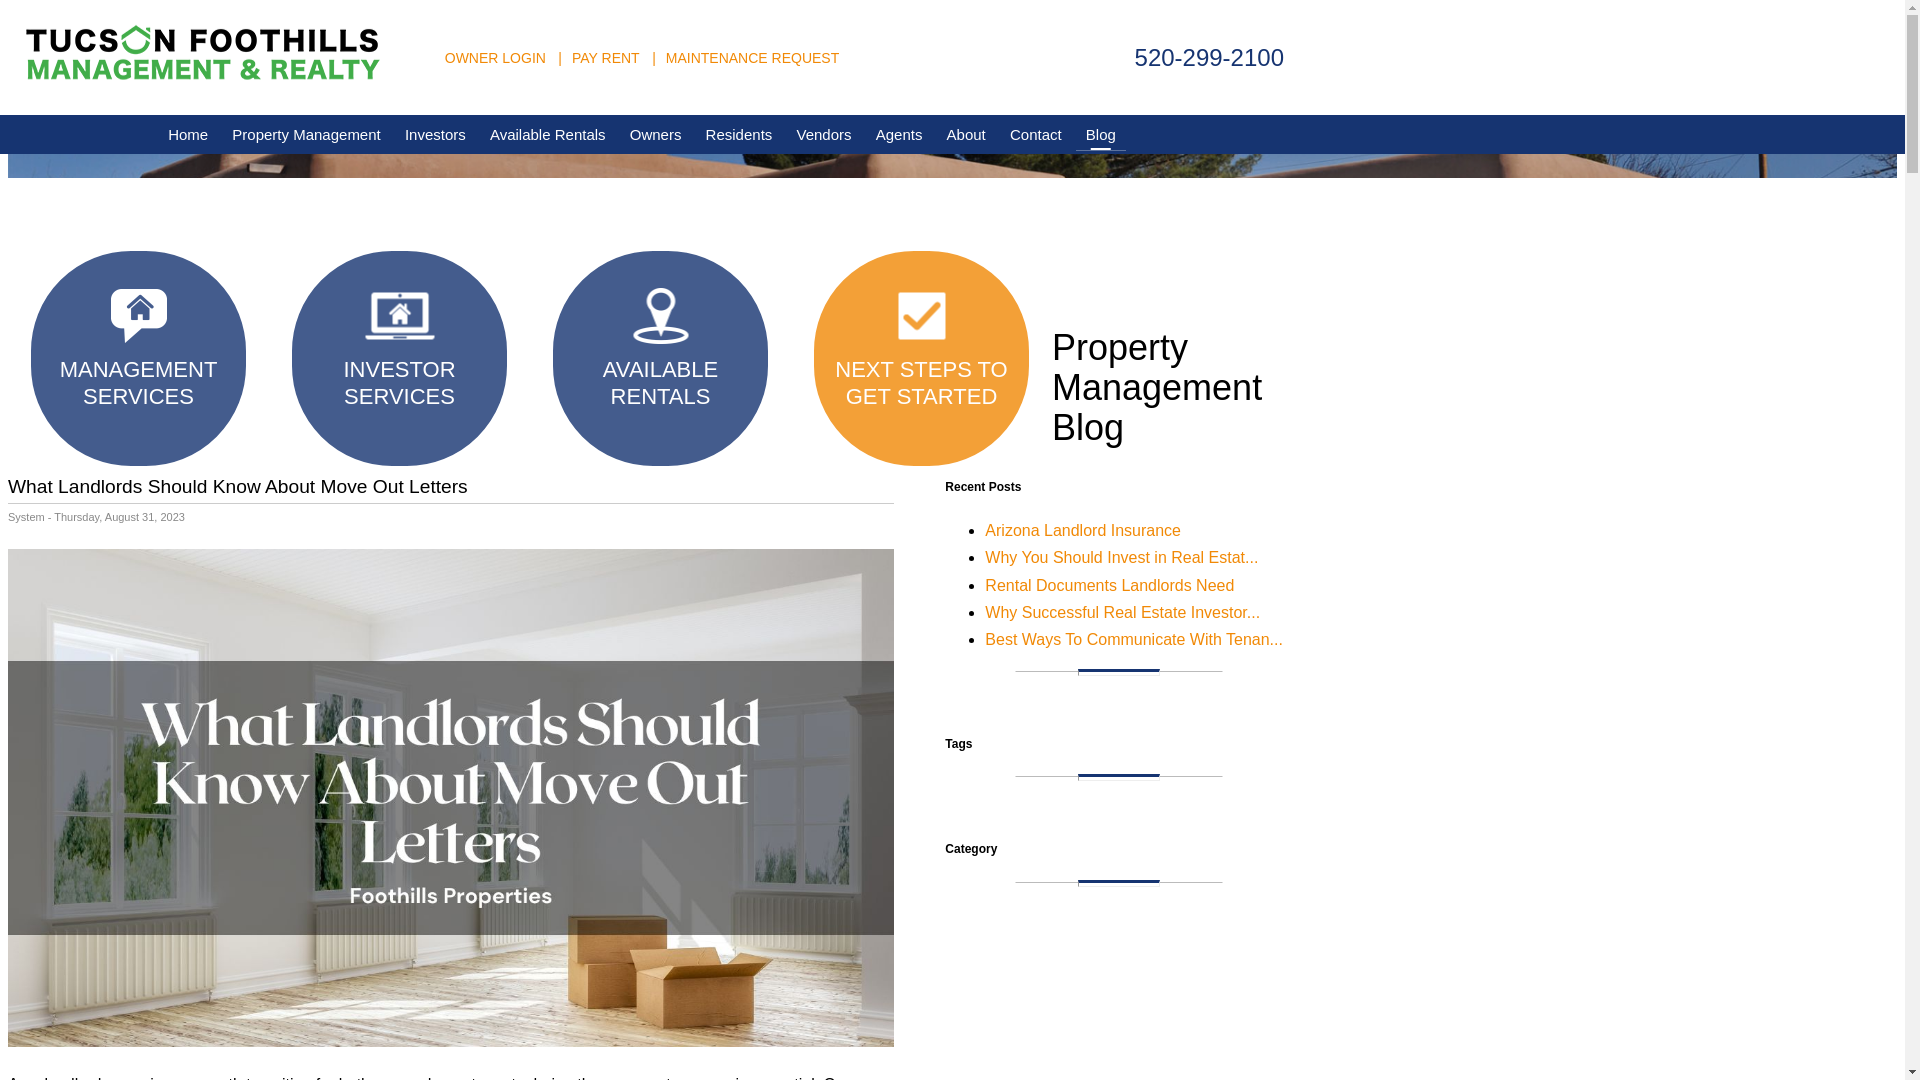 Image resolution: width=1920 pixels, height=1080 pixels. What do you see at coordinates (306, 134) in the screenshot?
I see `Property Management` at bounding box center [306, 134].